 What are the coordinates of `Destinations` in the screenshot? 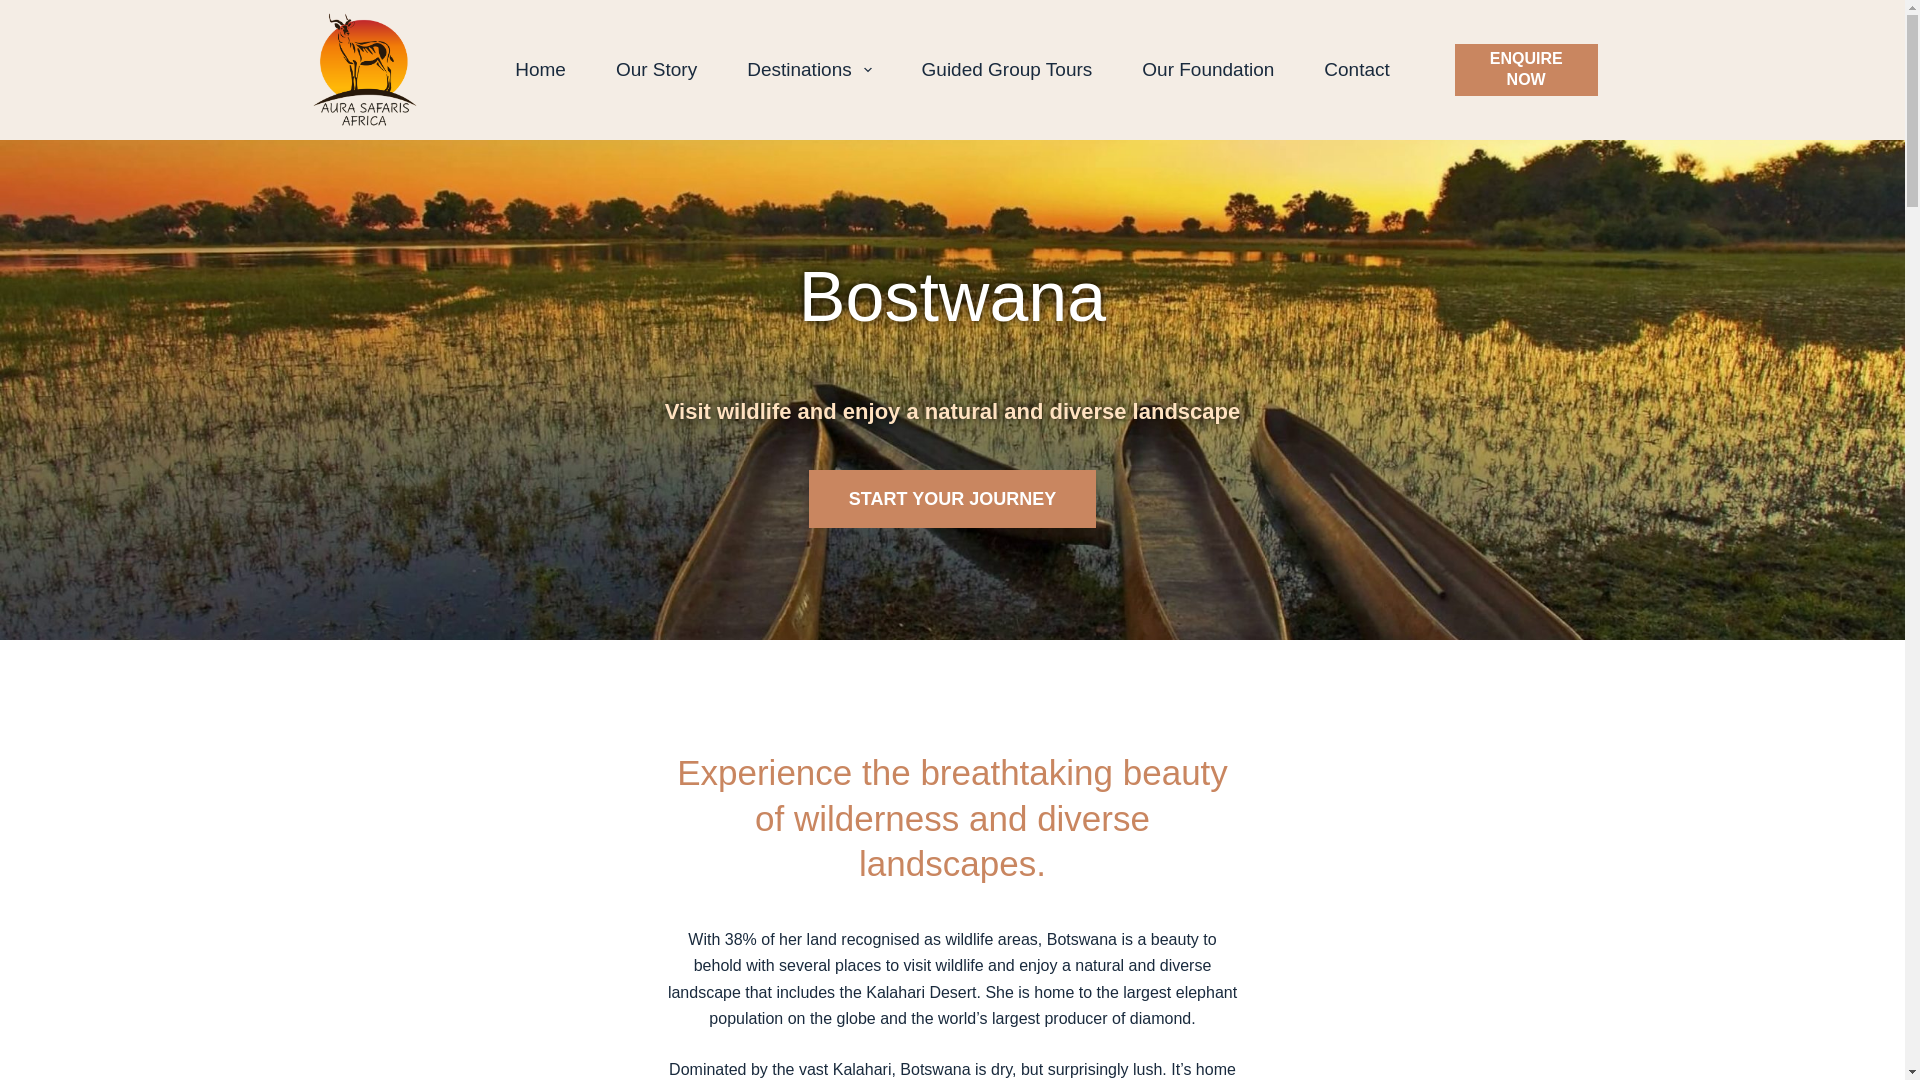 It's located at (808, 70).